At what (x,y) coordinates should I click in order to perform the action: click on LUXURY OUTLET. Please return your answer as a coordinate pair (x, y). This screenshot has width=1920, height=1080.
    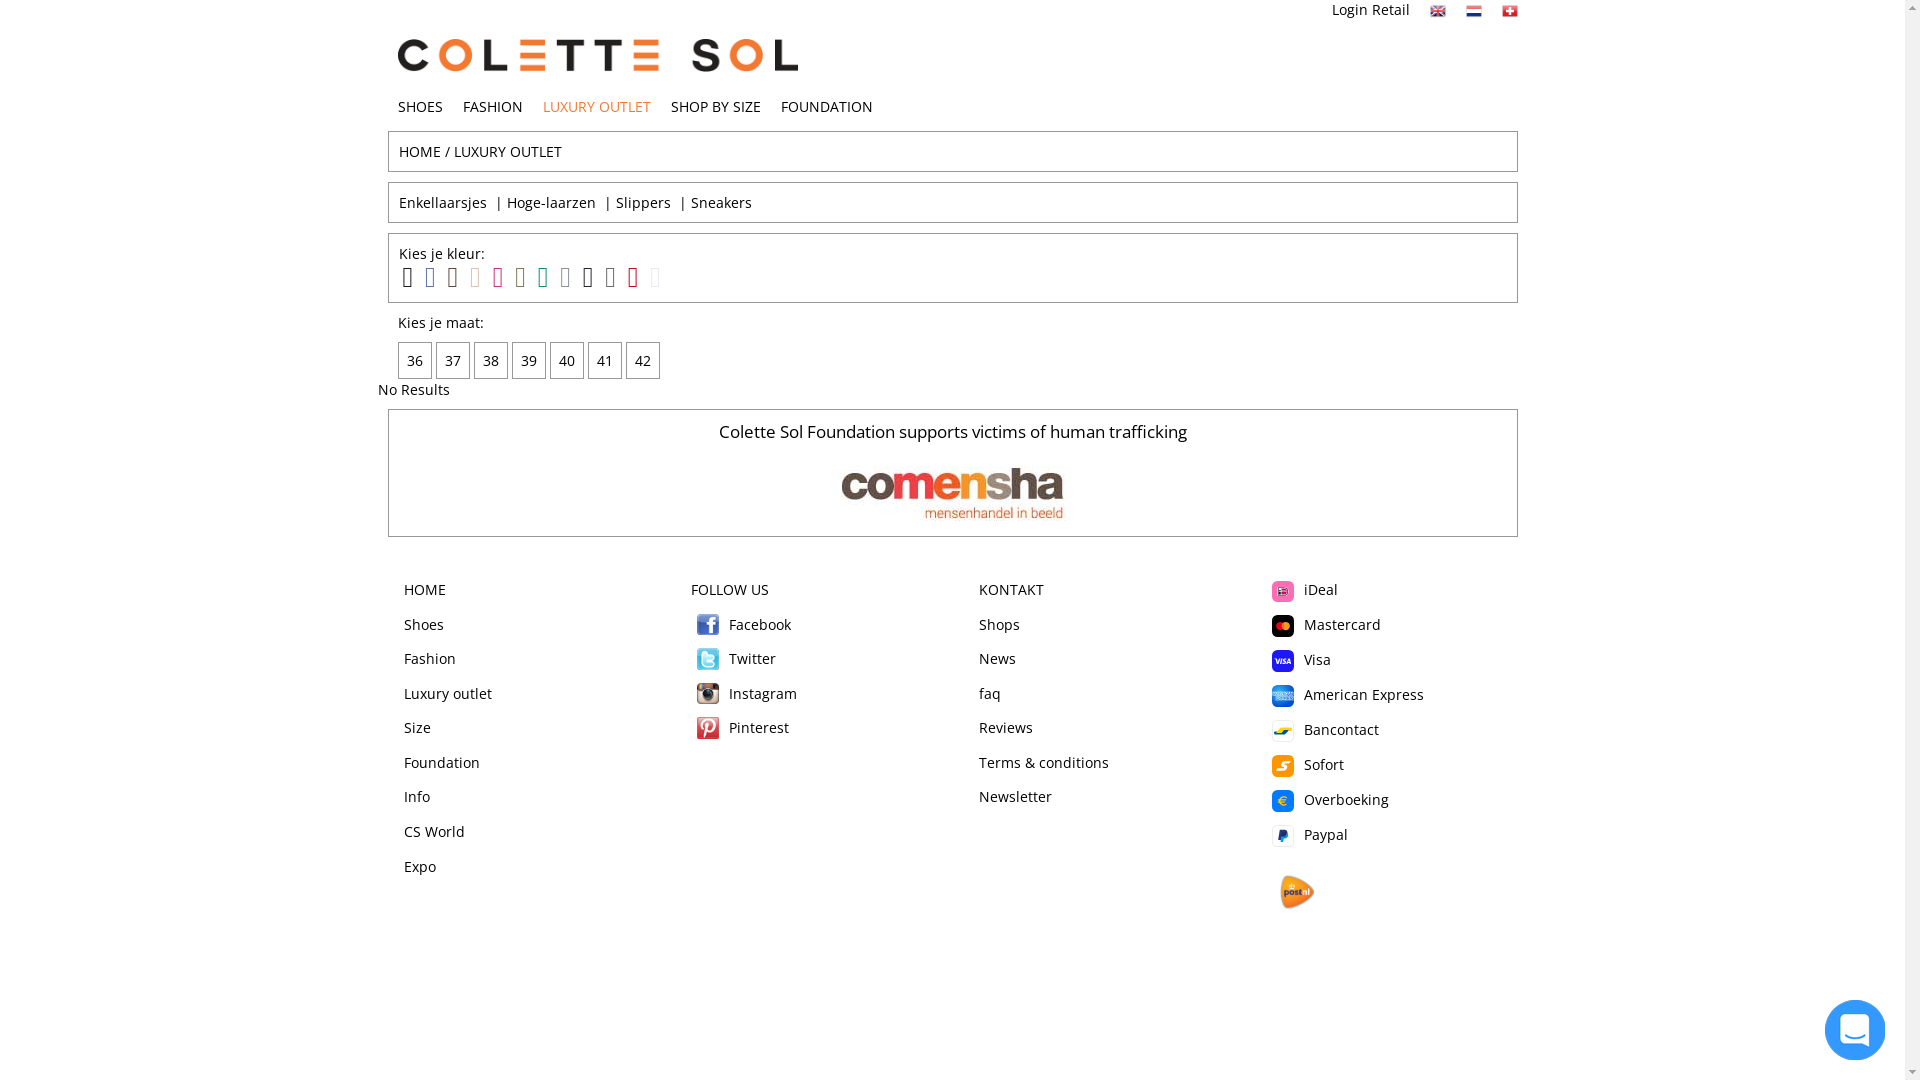
    Looking at the image, I should click on (508, 152).